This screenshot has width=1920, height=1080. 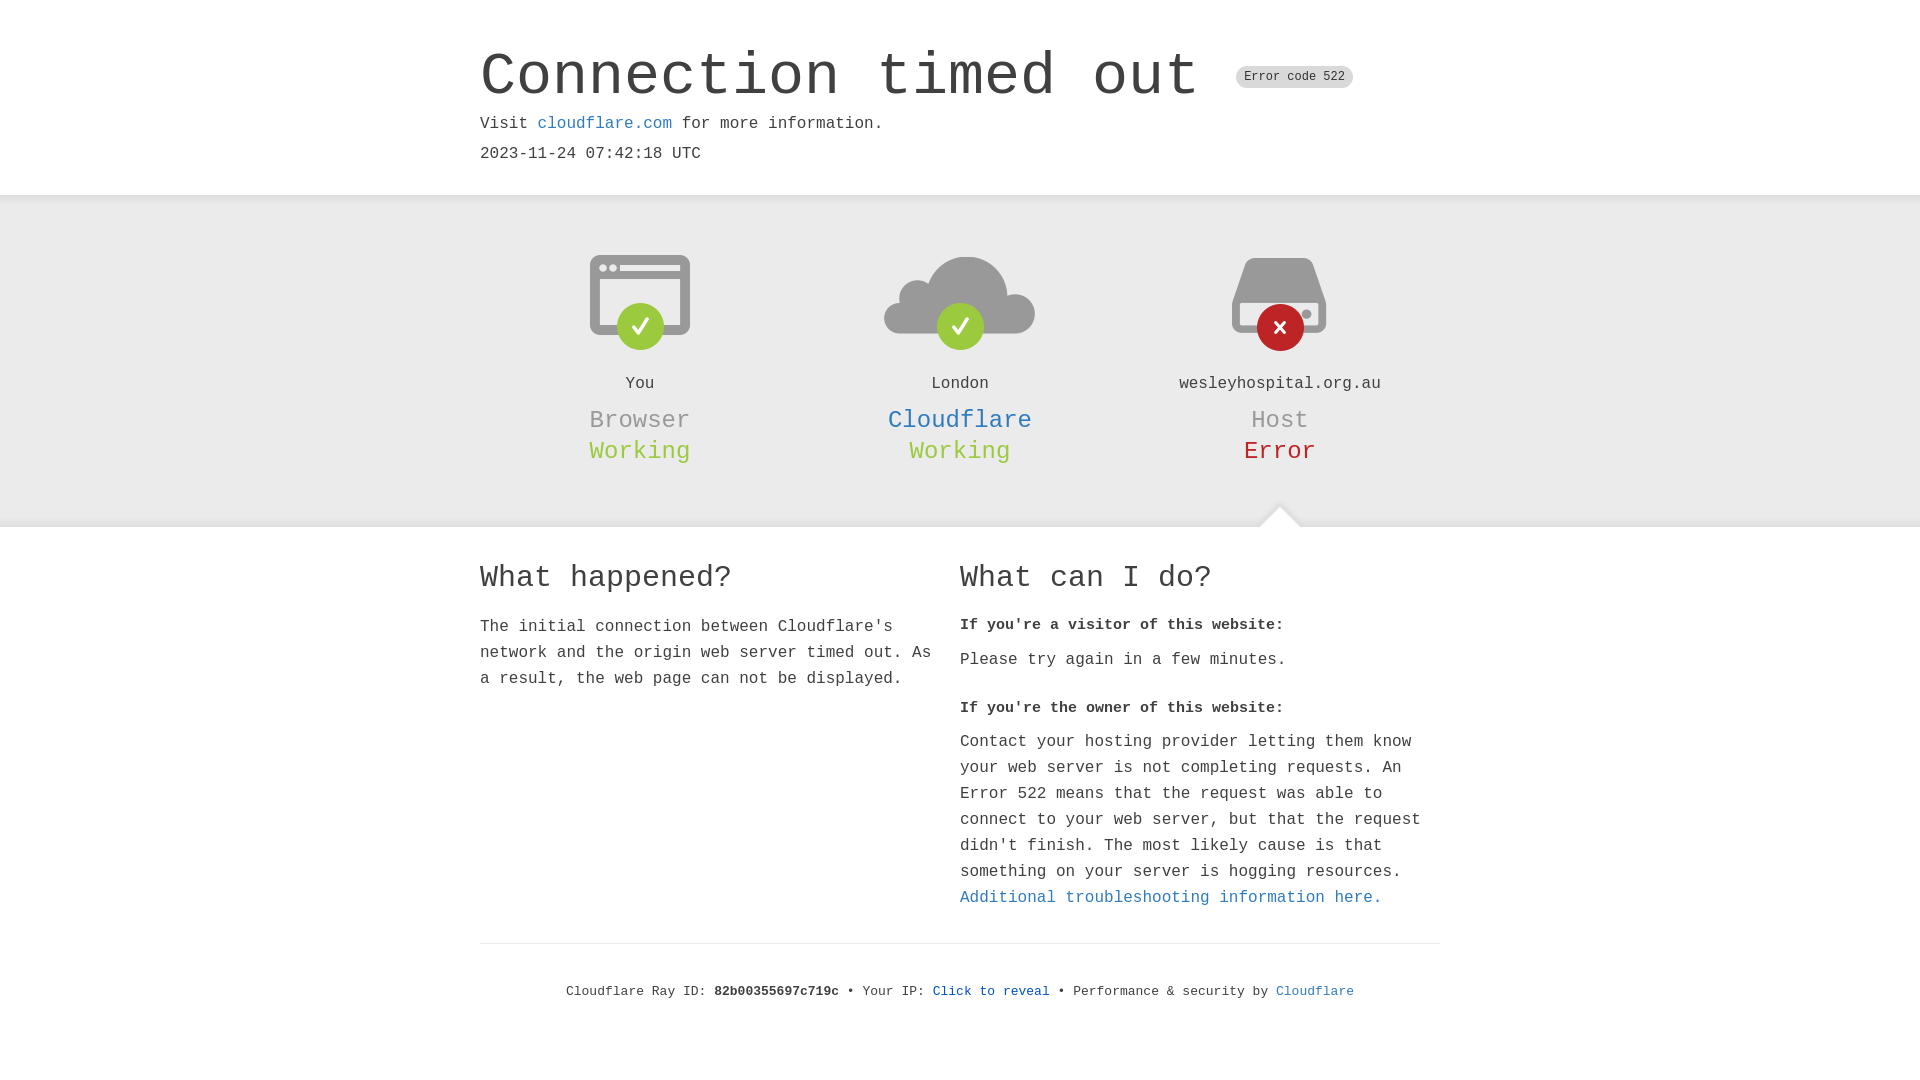 I want to click on Click to reveal, so click(x=992, y=992).